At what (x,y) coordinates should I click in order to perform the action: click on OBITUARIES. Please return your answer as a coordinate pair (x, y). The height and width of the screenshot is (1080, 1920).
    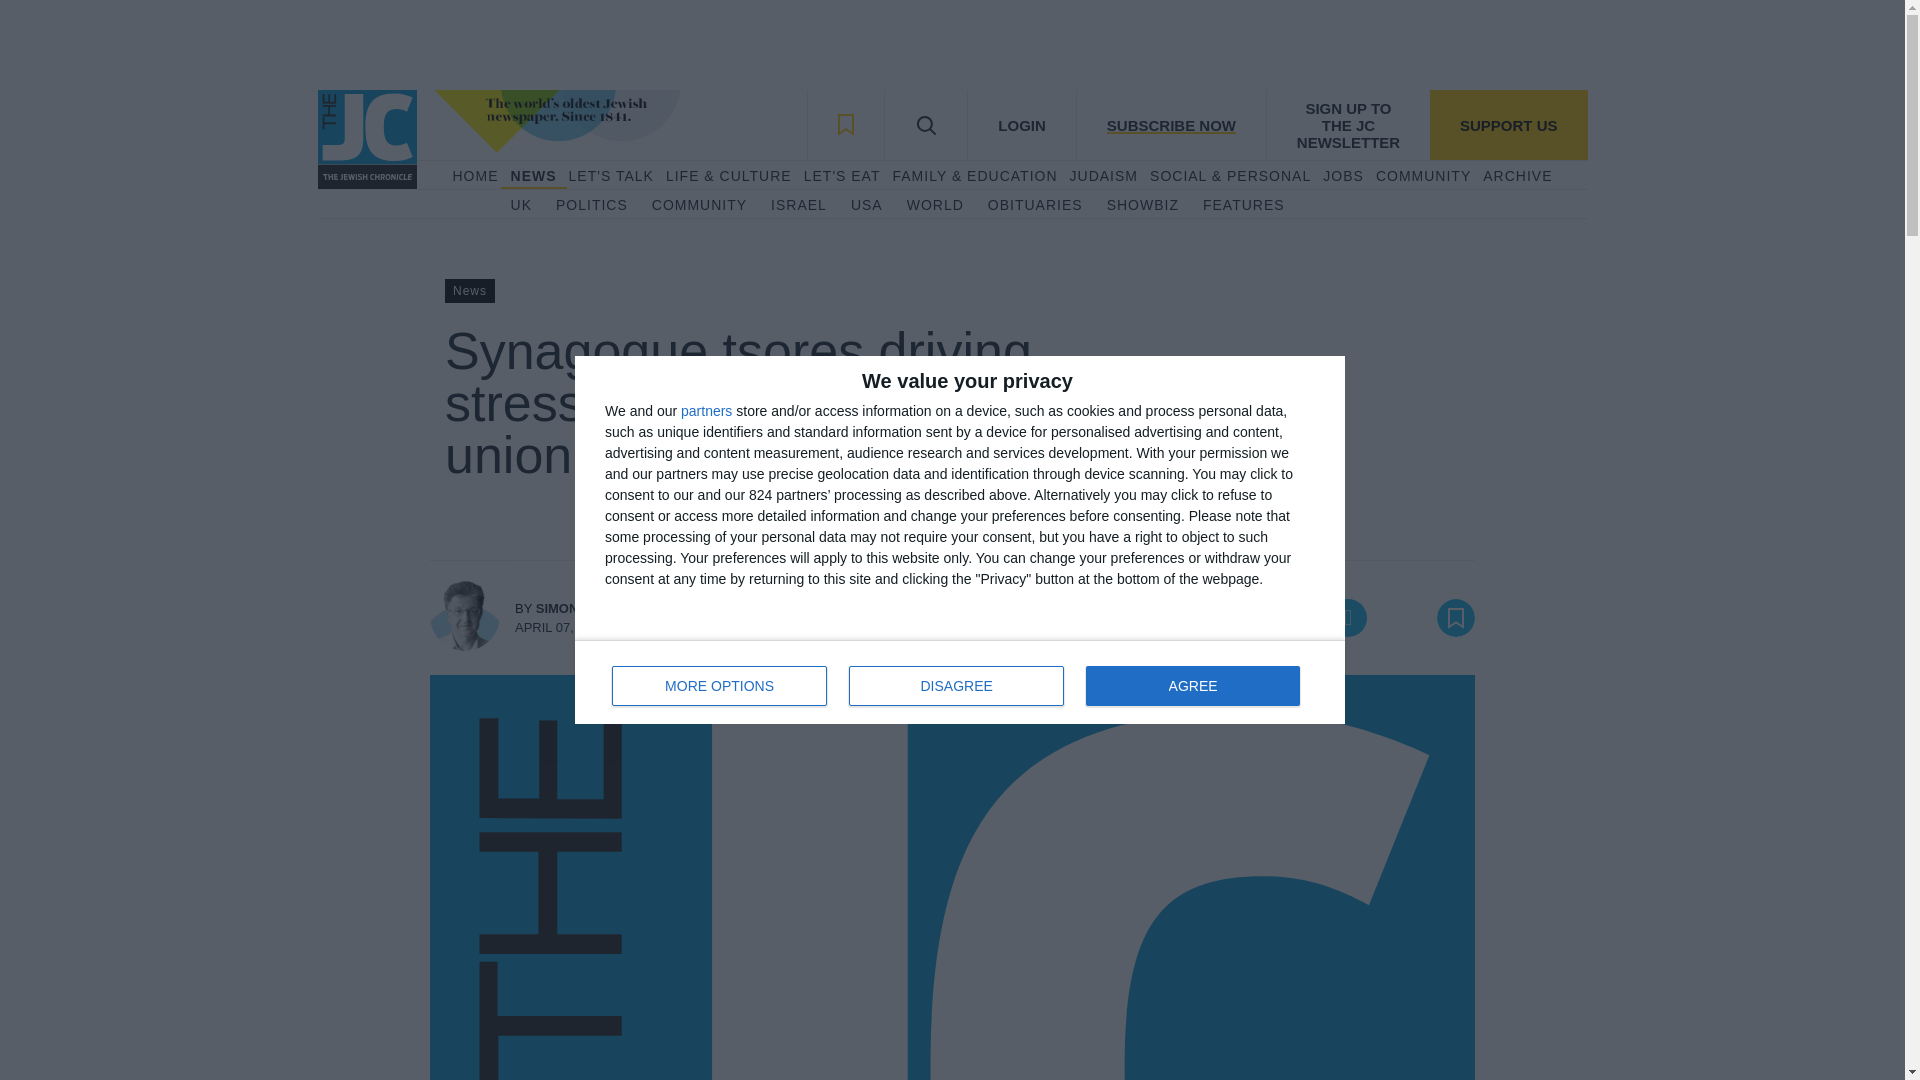
    Looking at the image, I should click on (1035, 206).